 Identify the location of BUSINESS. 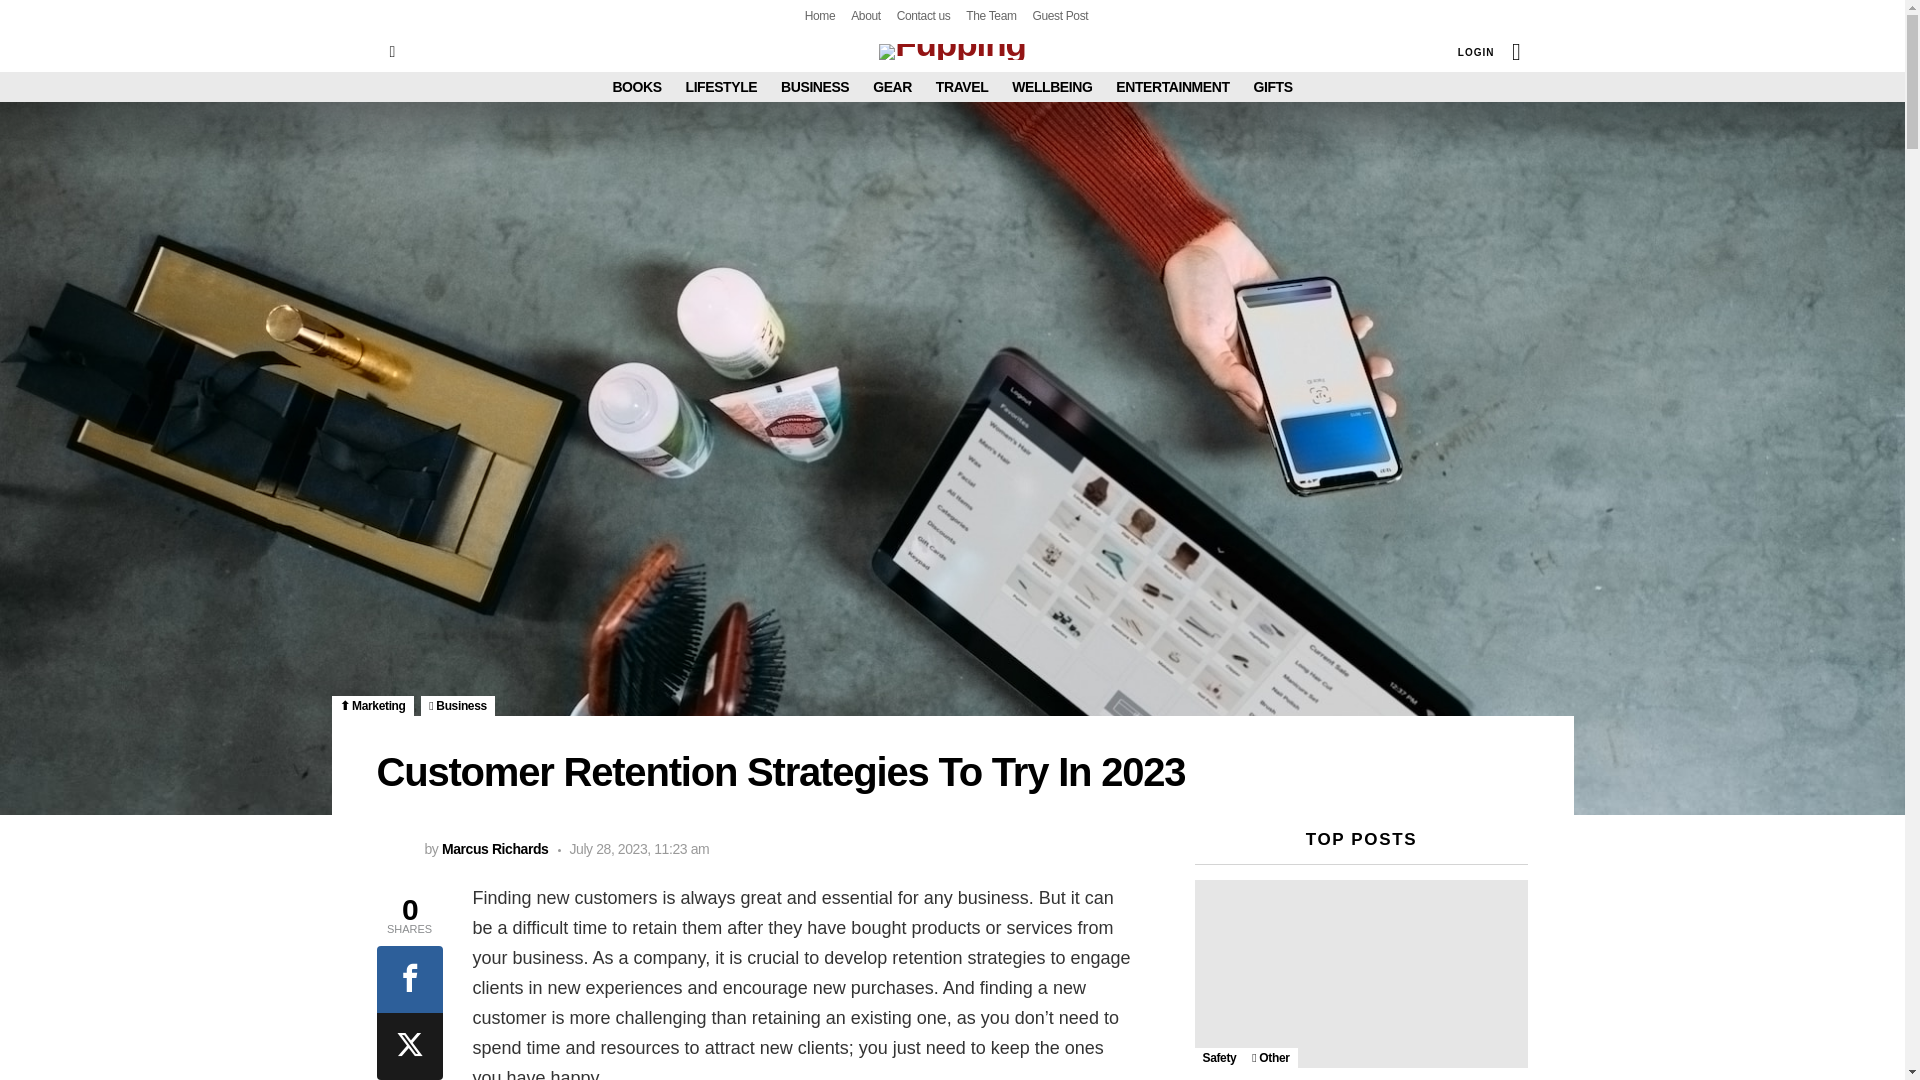
(814, 86).